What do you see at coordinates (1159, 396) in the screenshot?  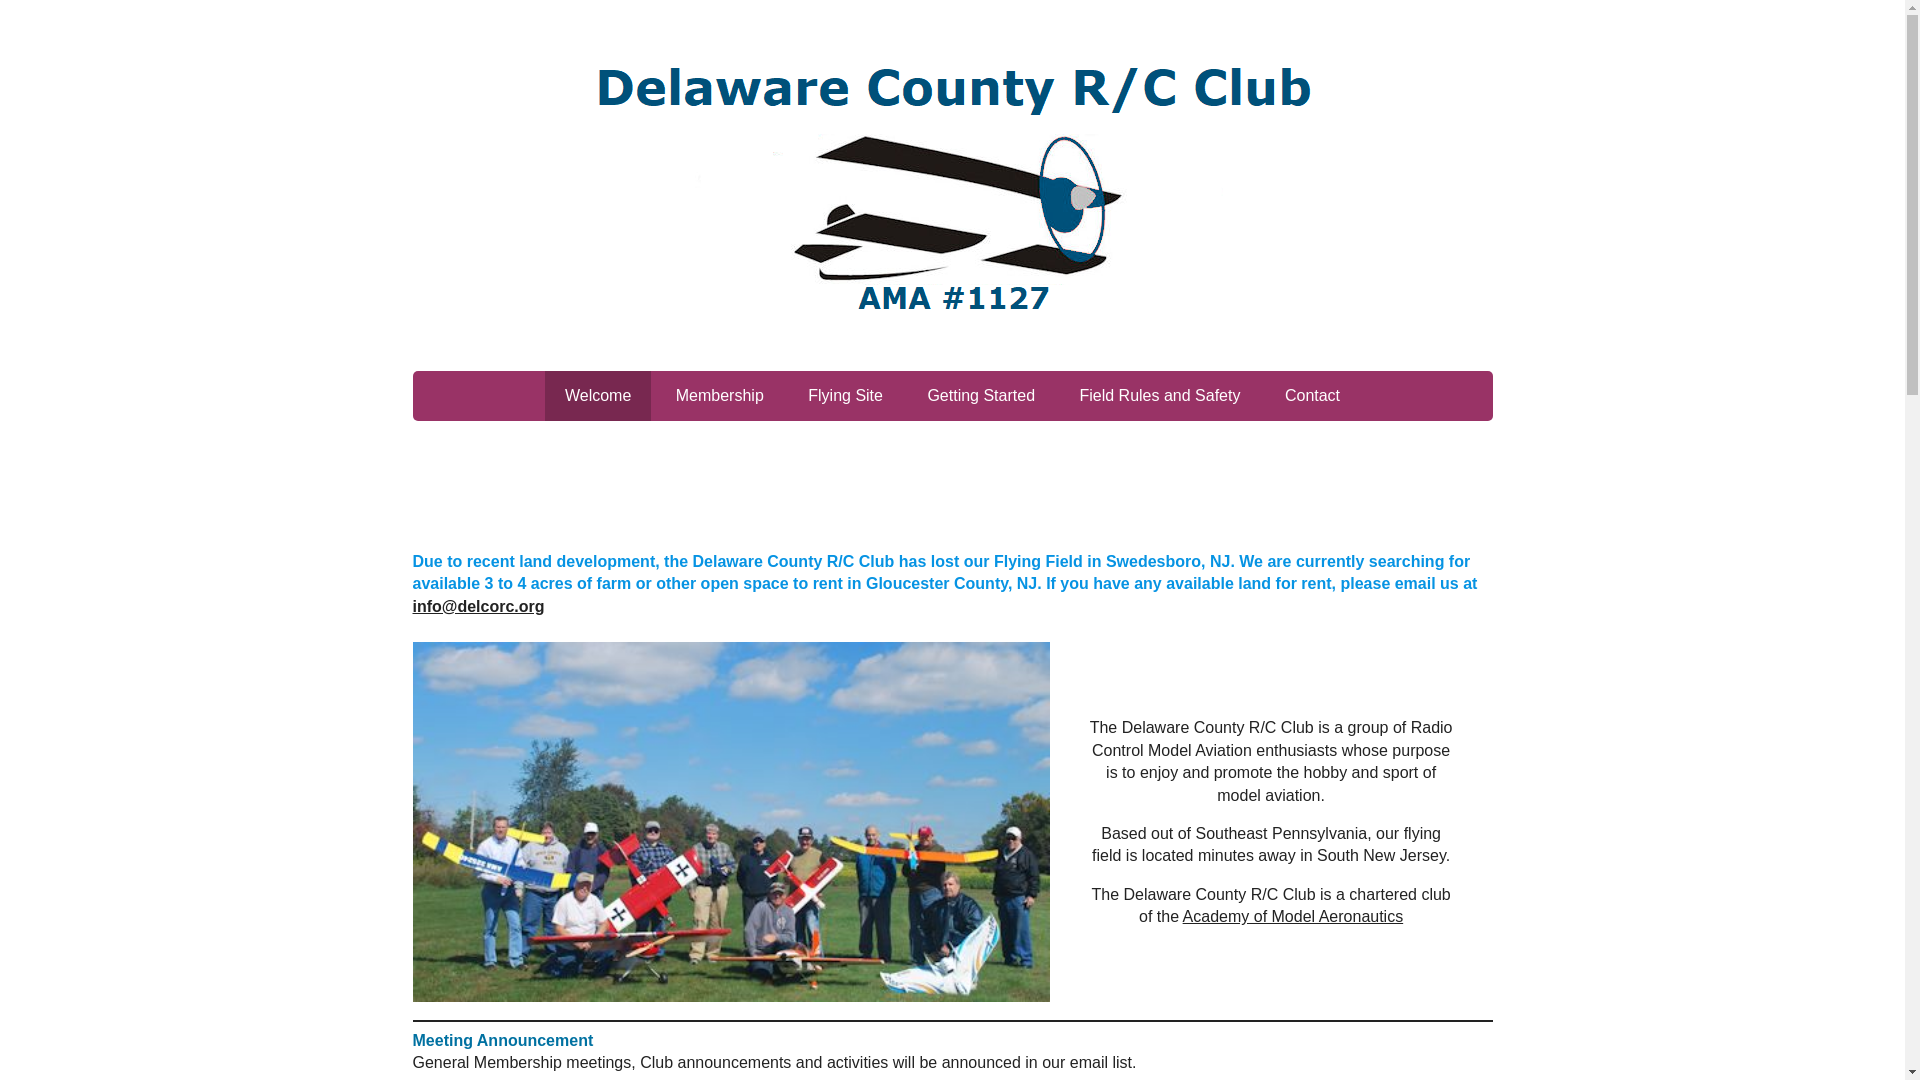 I see `Field Rules and Safety` at bounding box center [1159, 396].